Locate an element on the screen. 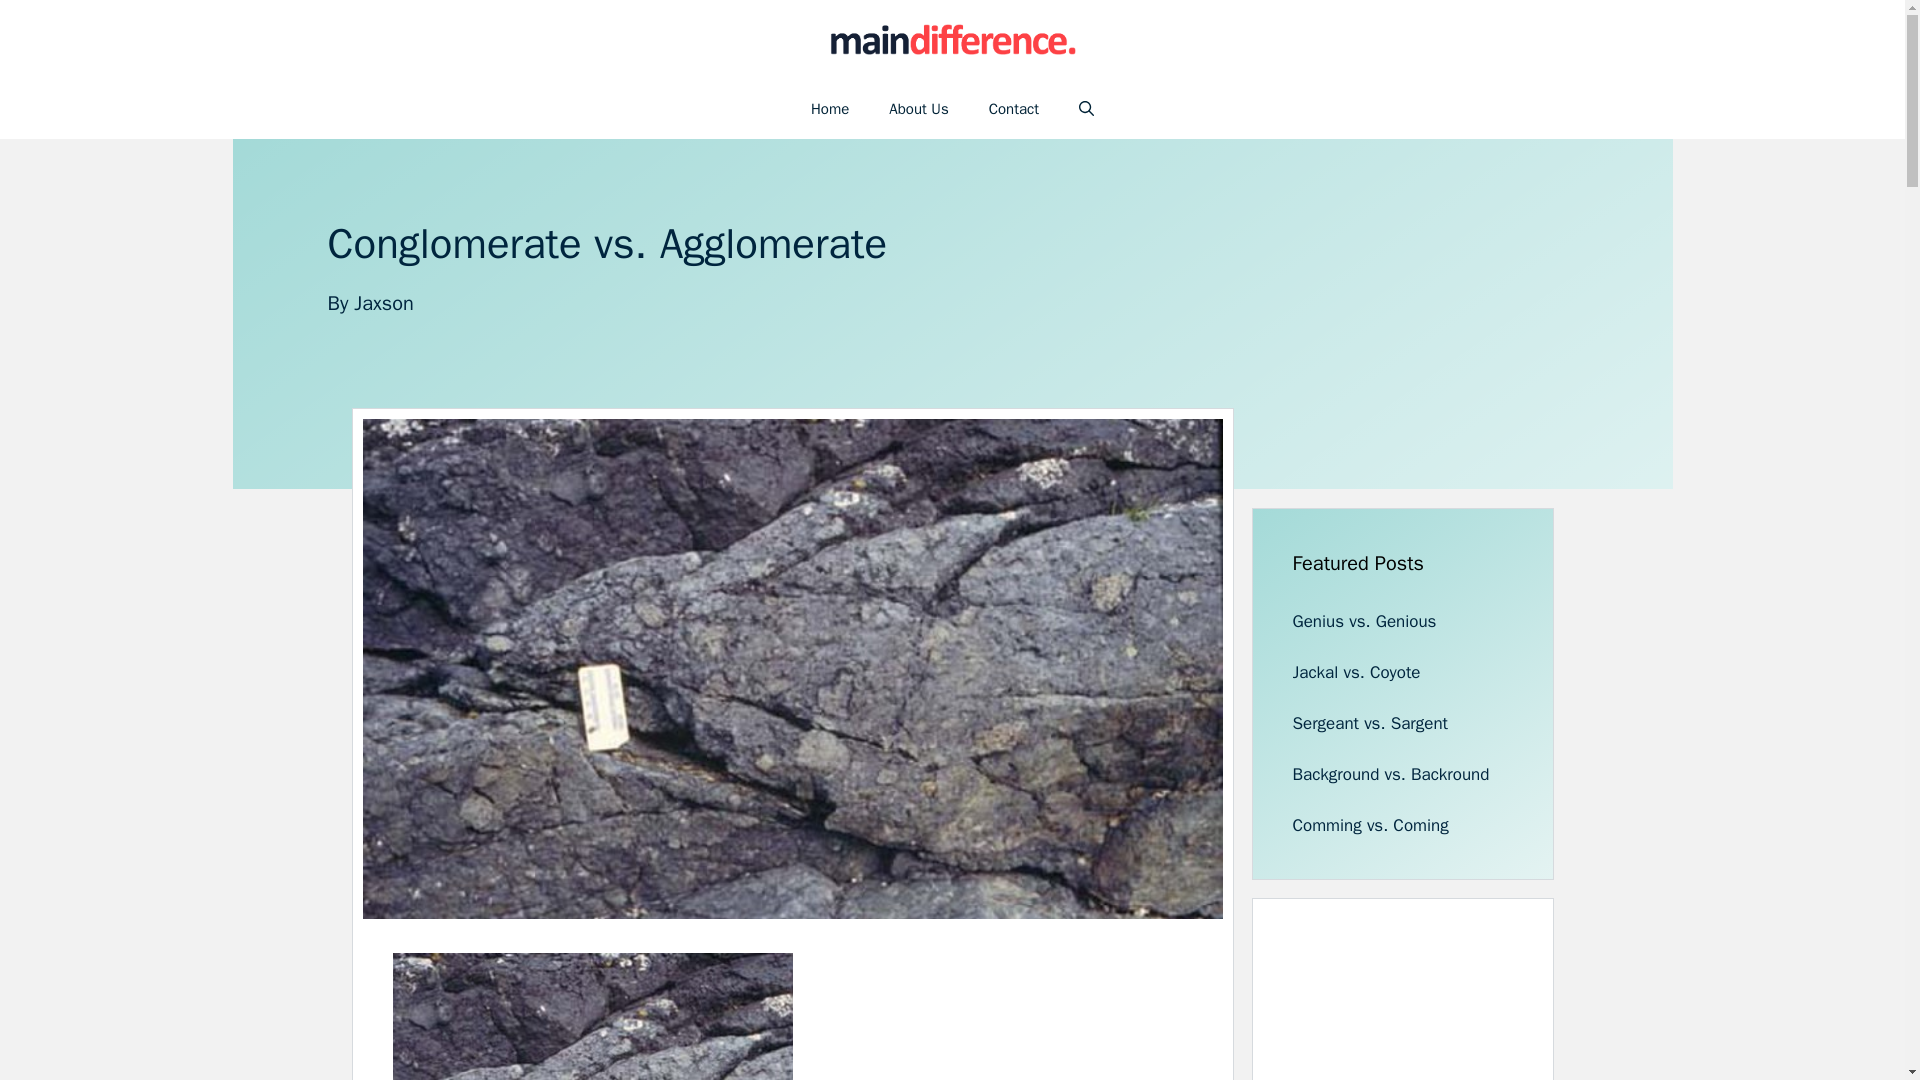 The height and width of the screenshot is (1080, 1920). About Us is located at coordinates (918, 108).